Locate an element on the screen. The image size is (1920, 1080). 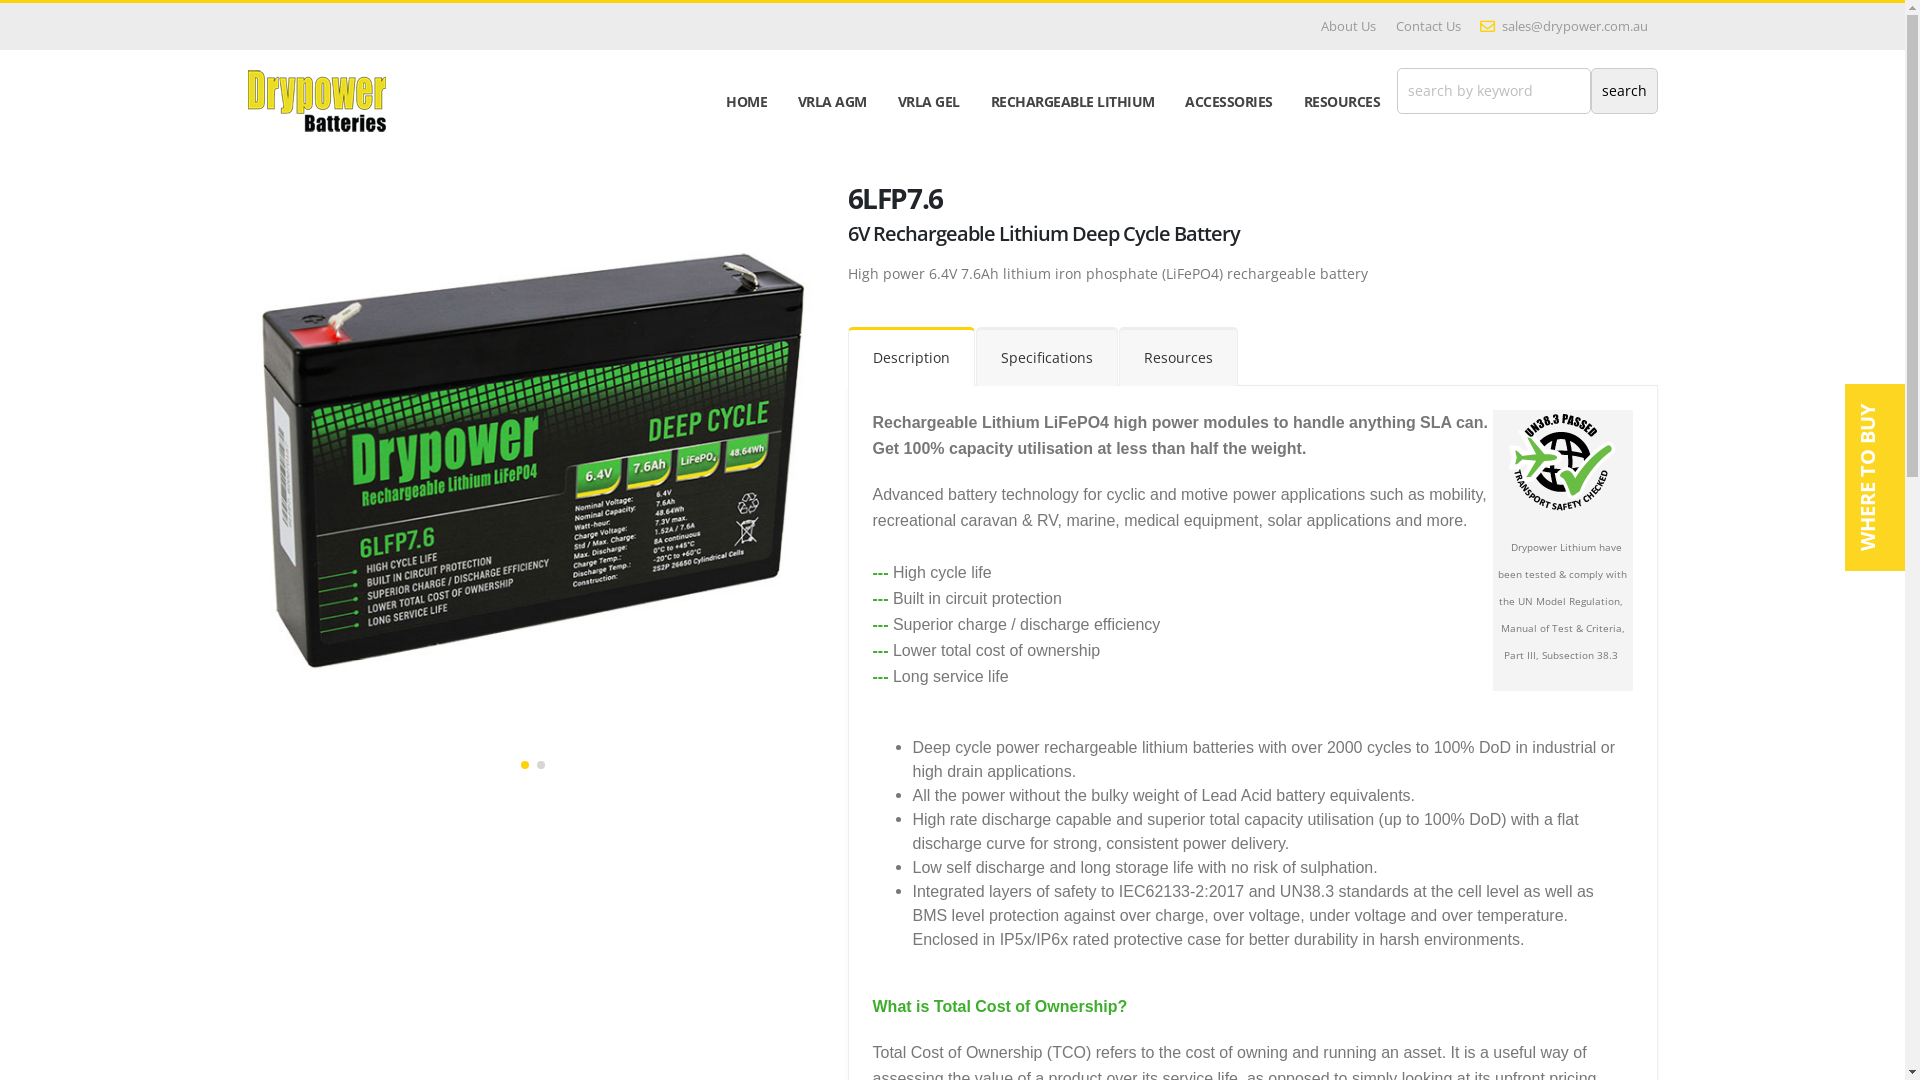
Resources is located at coordinates (1178, 356).